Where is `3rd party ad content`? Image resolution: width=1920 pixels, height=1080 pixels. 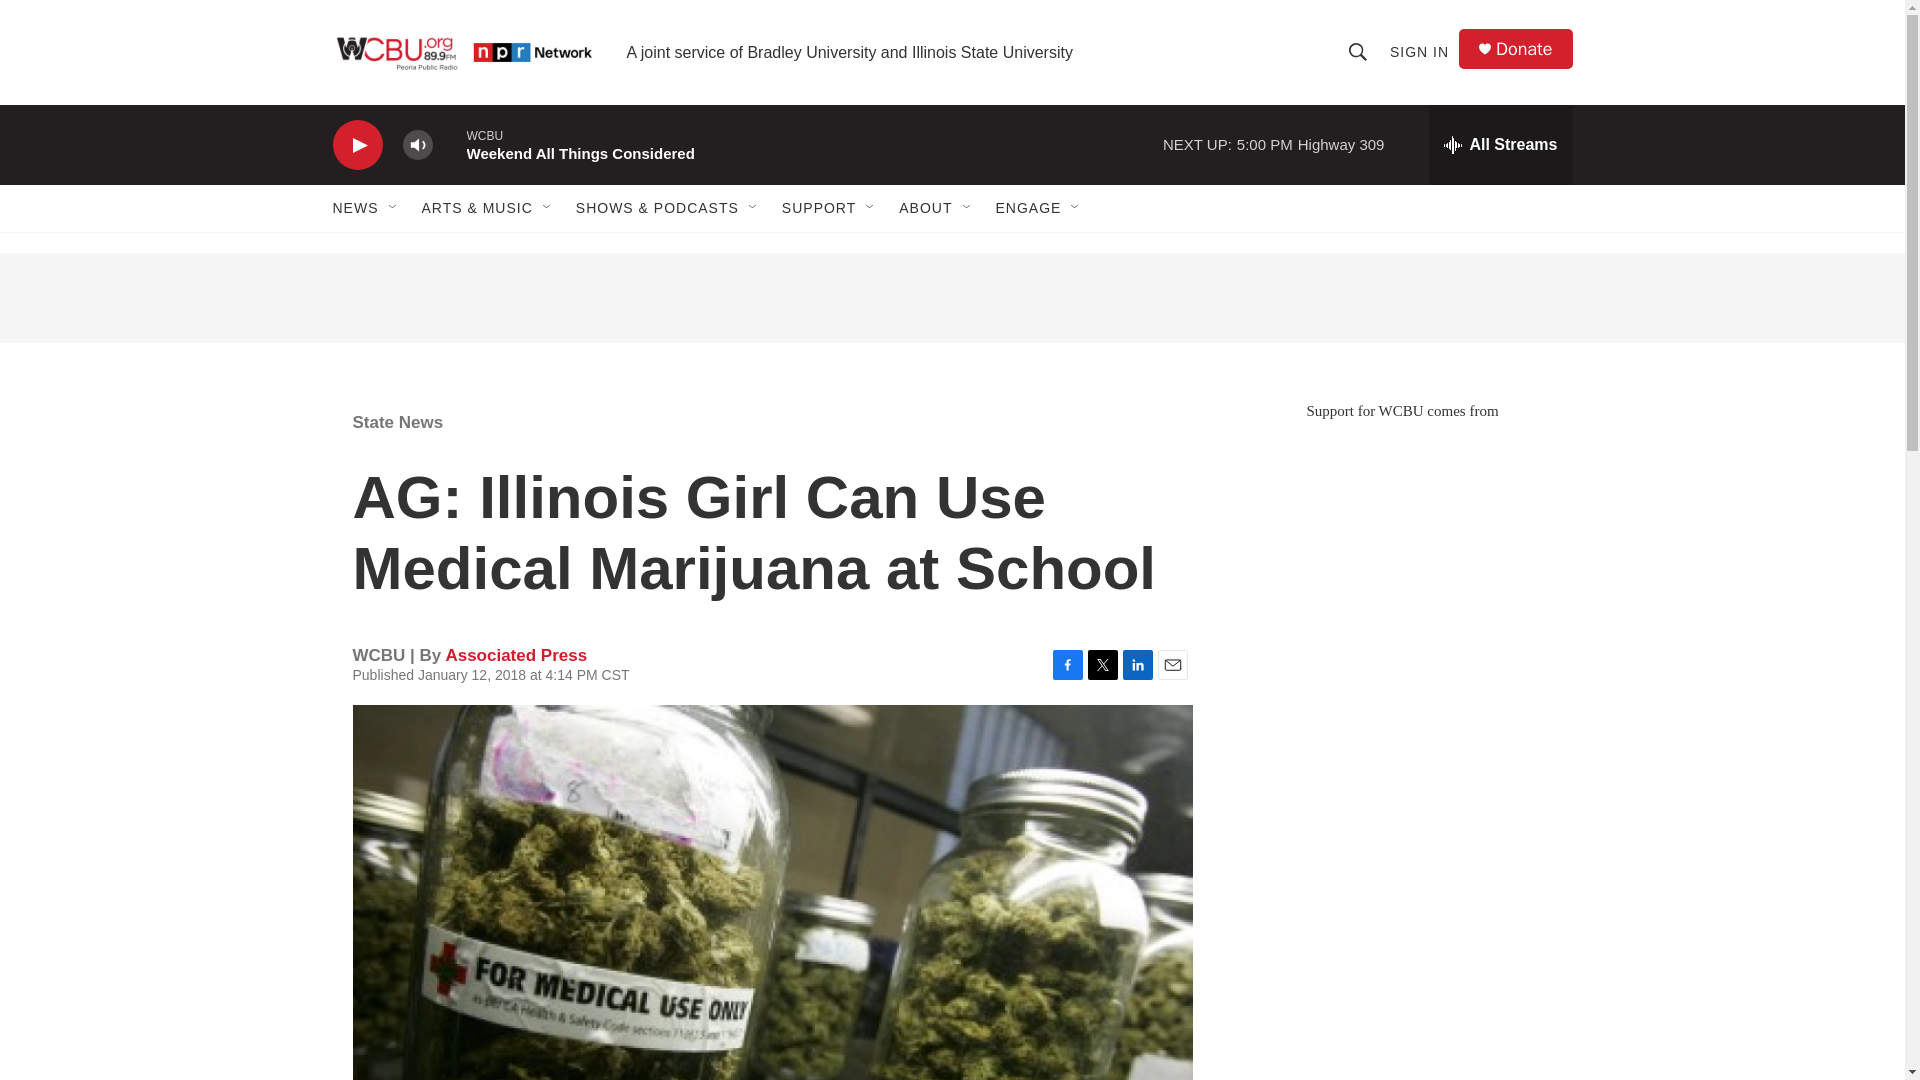 3rd party ad content is located at coordinates (951, 298).